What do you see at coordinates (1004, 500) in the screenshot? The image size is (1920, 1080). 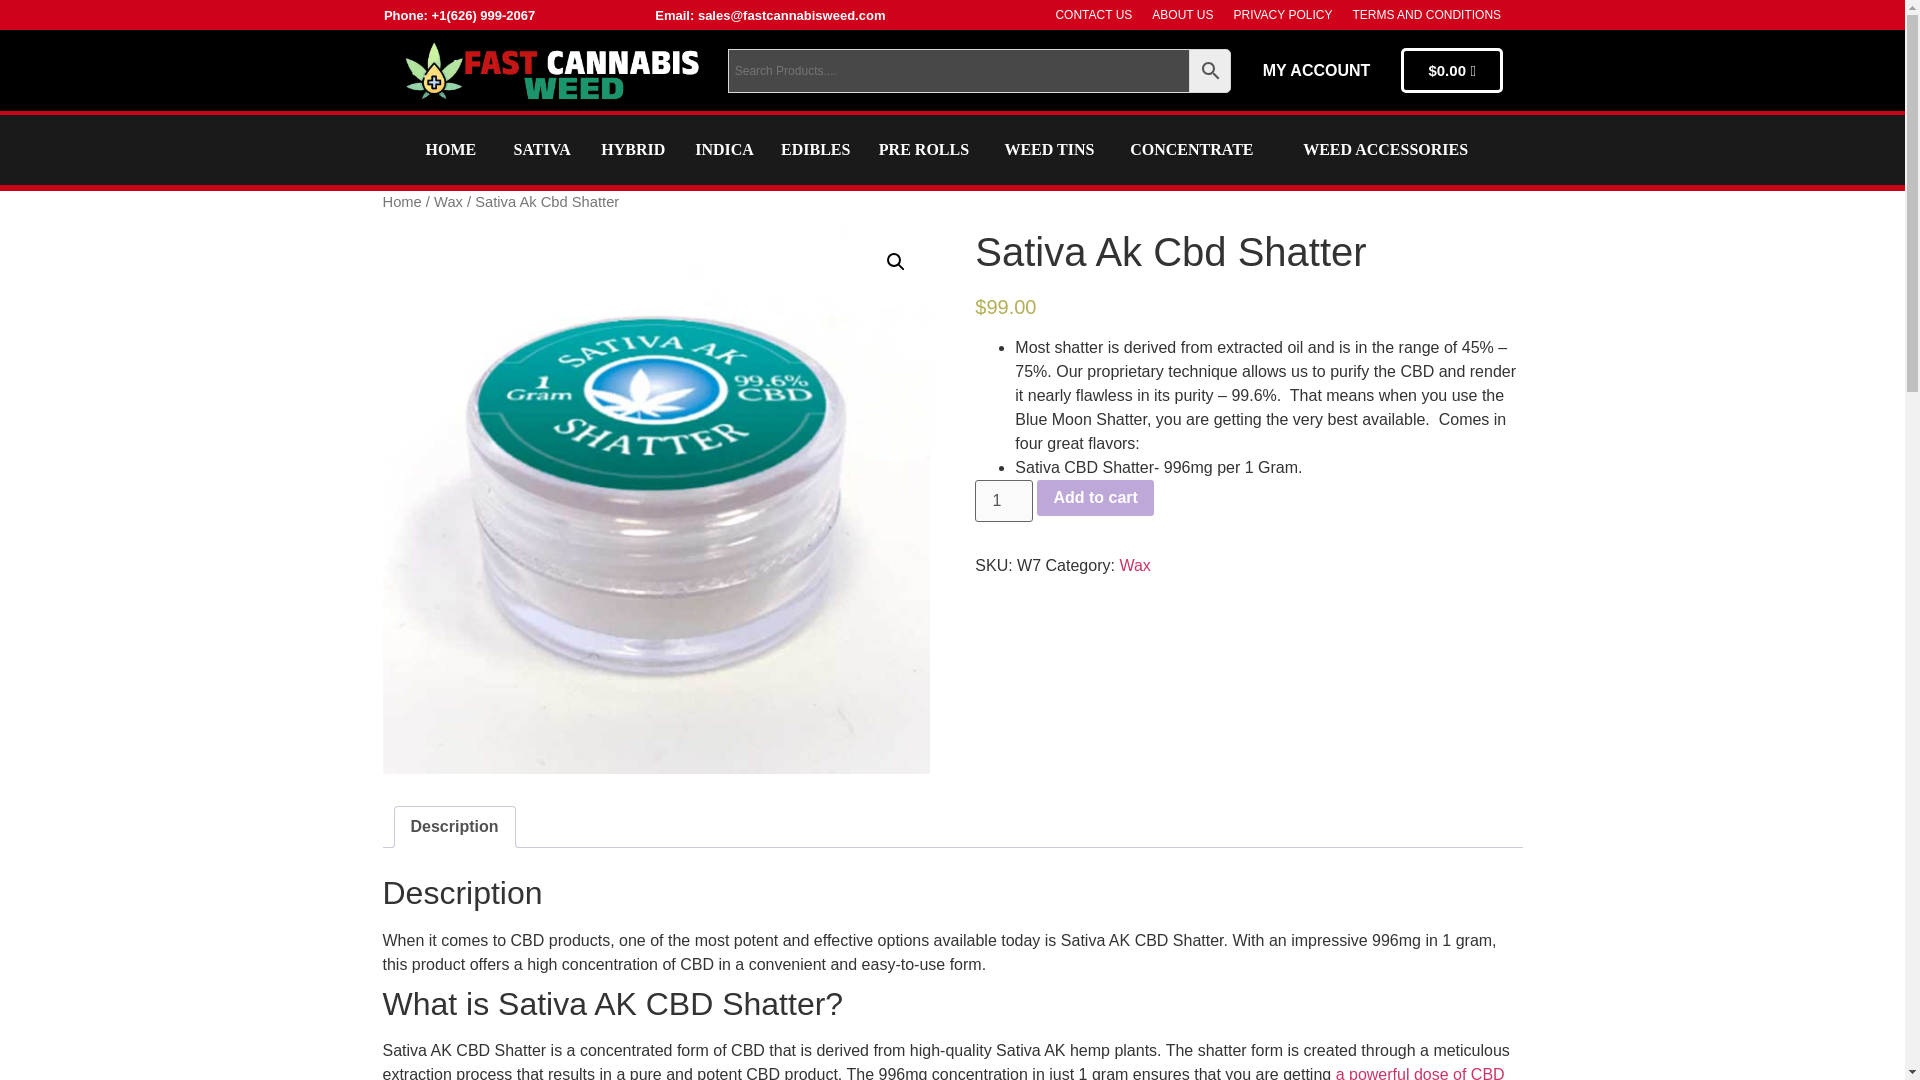 I see `1` at bounding box center [1004, 500].